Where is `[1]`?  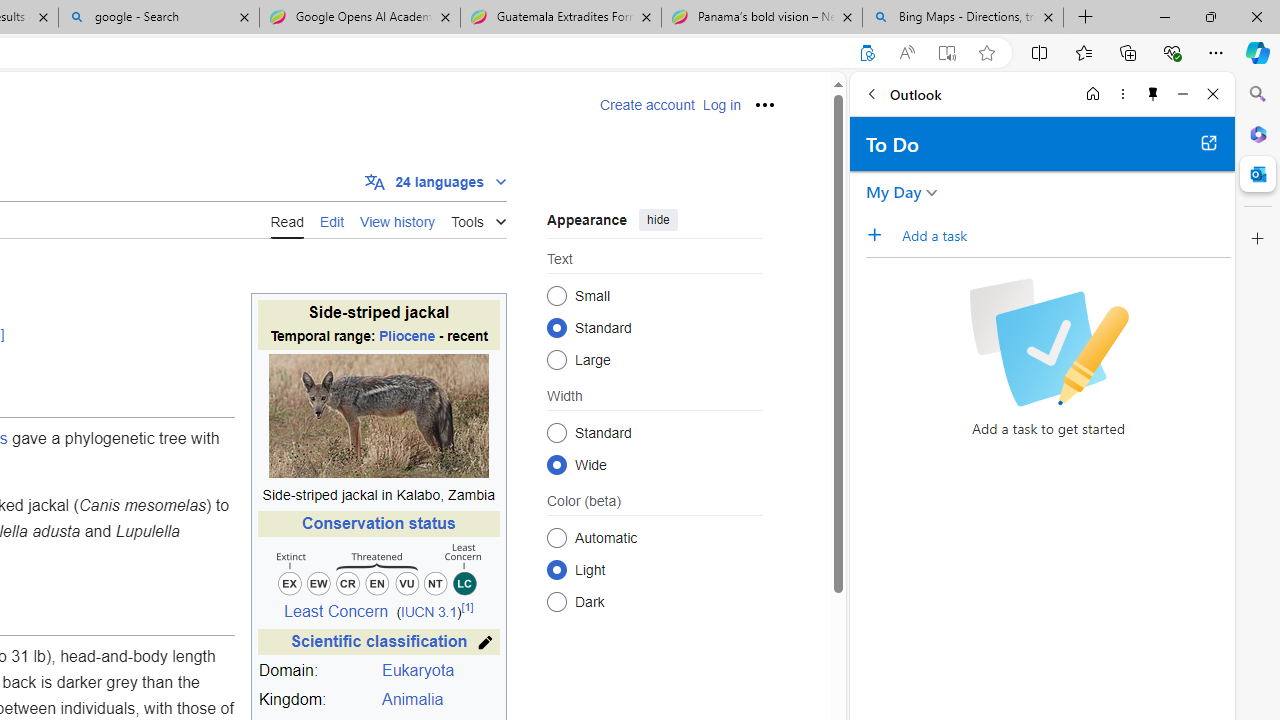 [1] is located at coordinates (466, 608).